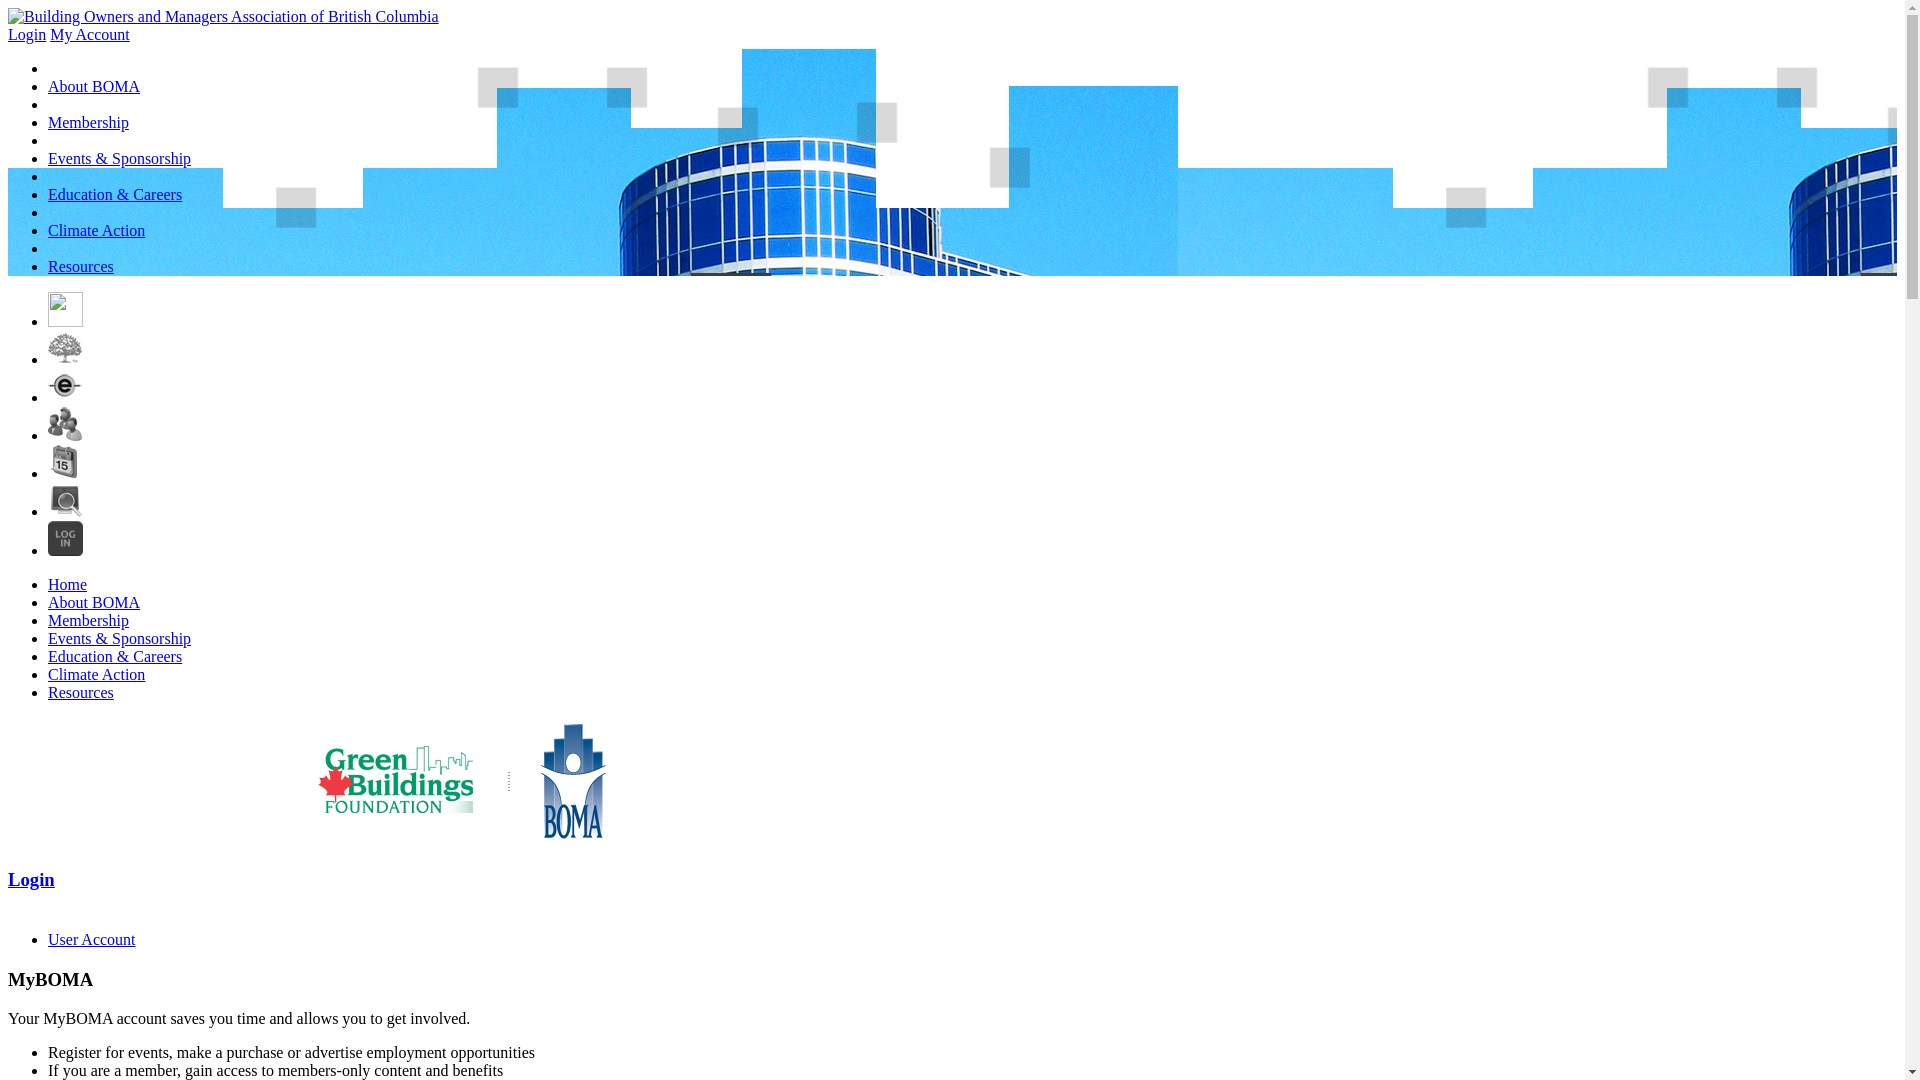 This screenshot has height=1080, width=1920. What do you see at coordinates (90, 34) in the screenshot?
I see `My Account` at bounding box center [90, 34].